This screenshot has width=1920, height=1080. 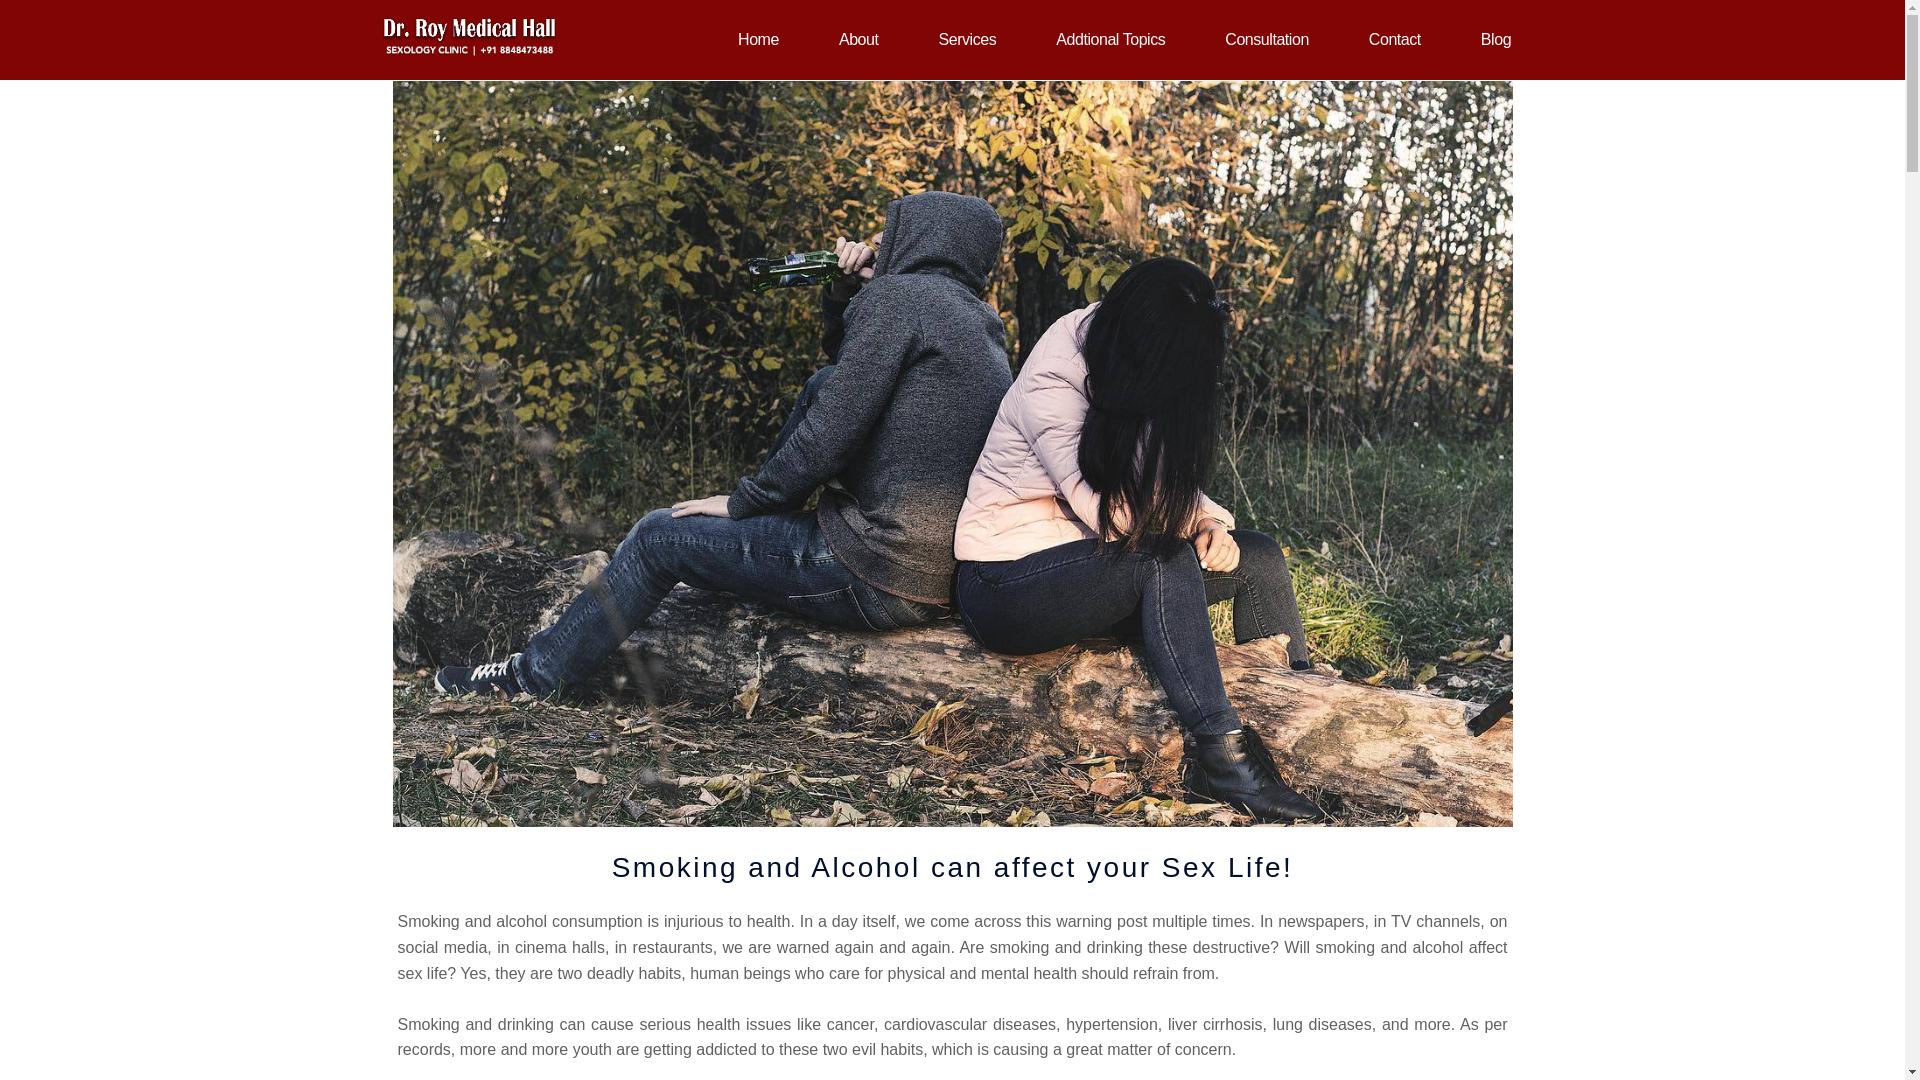 I want to click on About, so click(x=858, y=40).